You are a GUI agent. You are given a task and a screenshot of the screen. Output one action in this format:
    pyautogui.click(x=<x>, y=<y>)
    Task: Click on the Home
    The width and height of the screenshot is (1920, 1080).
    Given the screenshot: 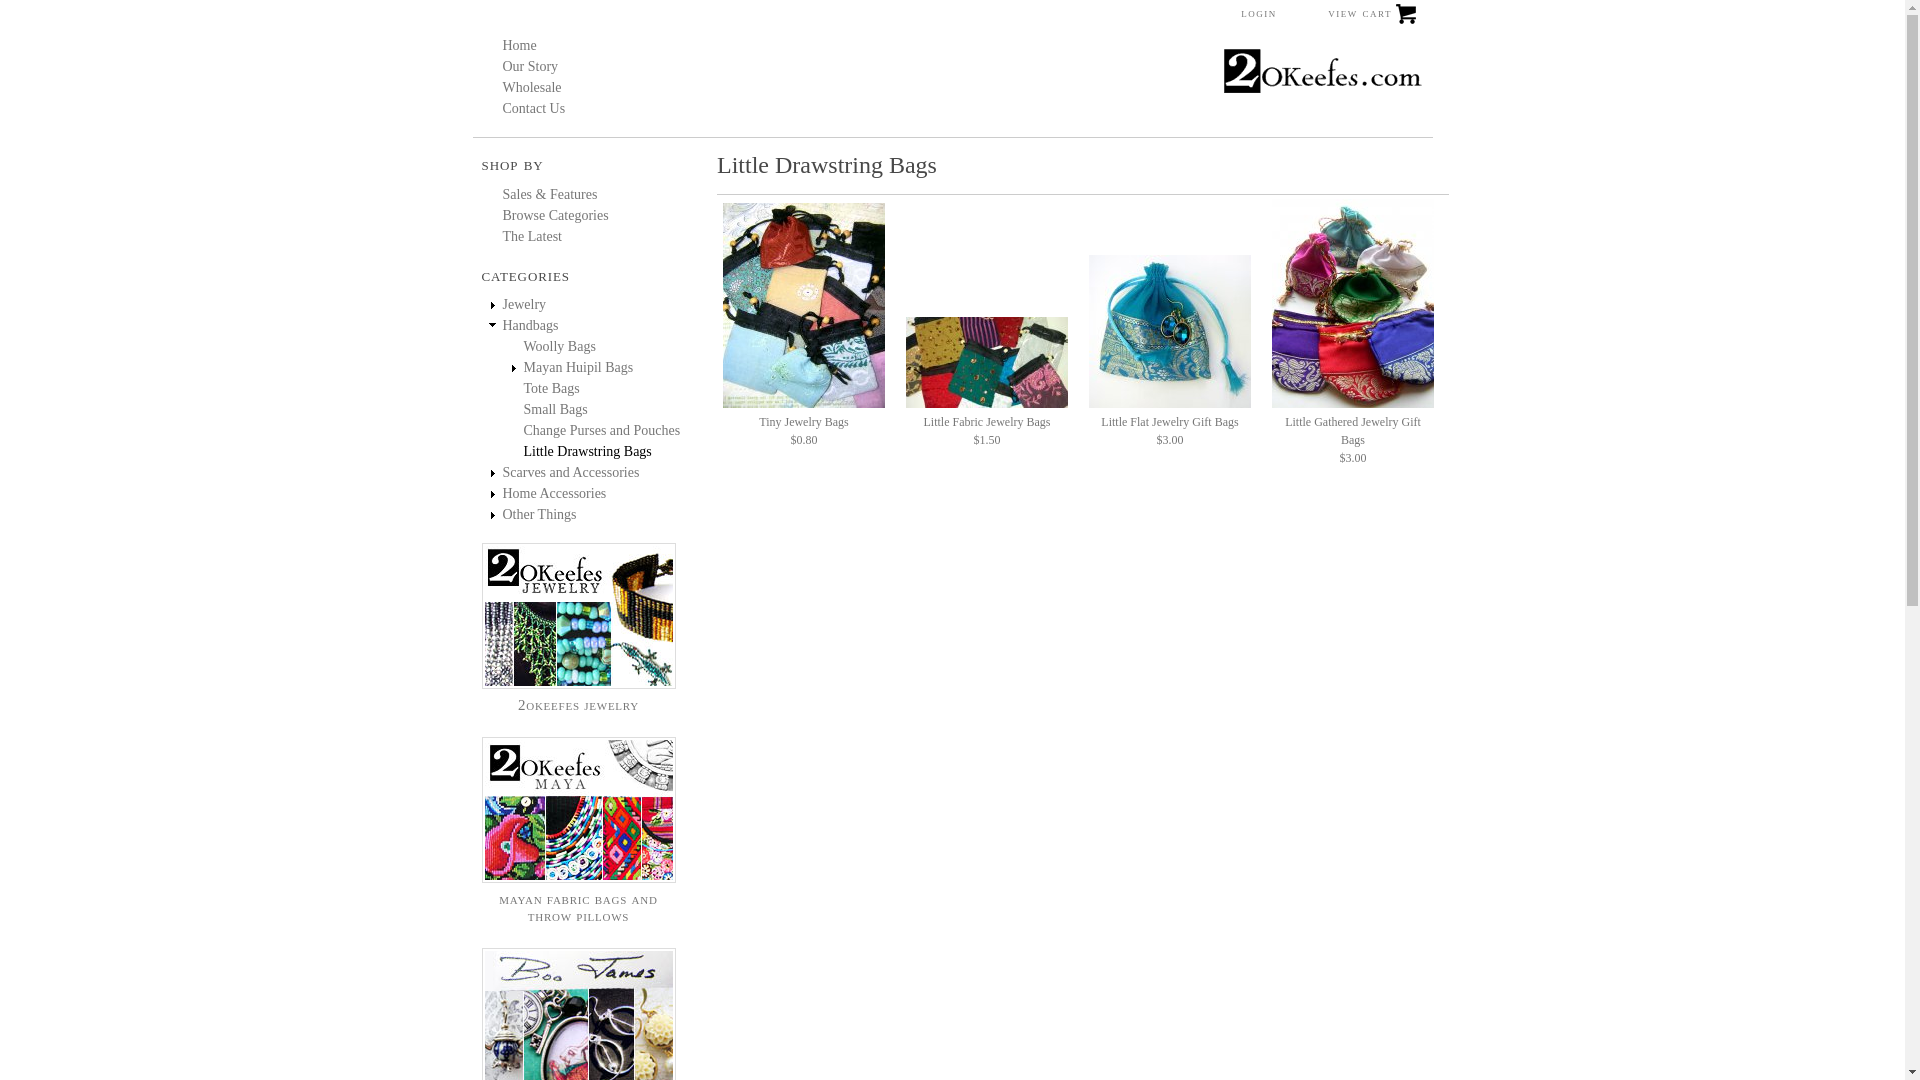 What is the action you would take?
    pyautogui.click(x=519, y=46)
    